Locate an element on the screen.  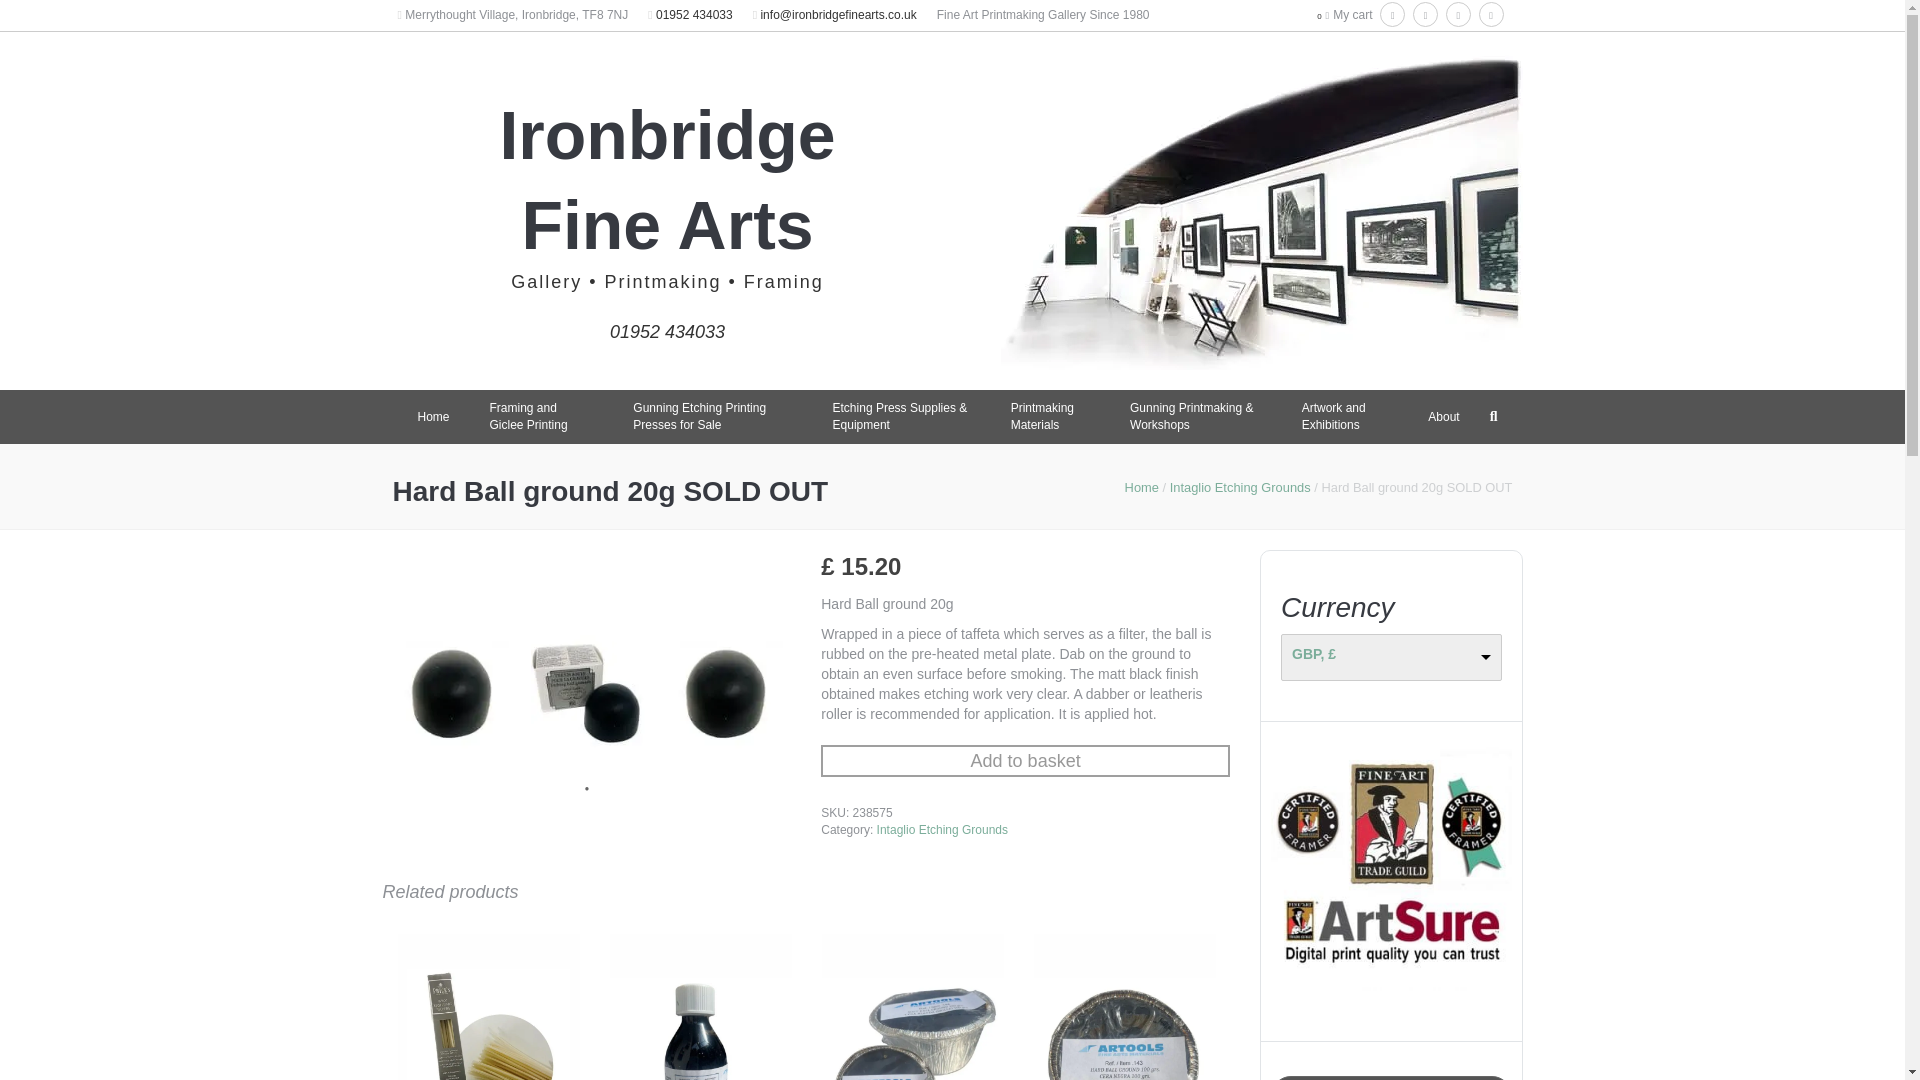
01952 434033 is located at coordinates (694, 14).